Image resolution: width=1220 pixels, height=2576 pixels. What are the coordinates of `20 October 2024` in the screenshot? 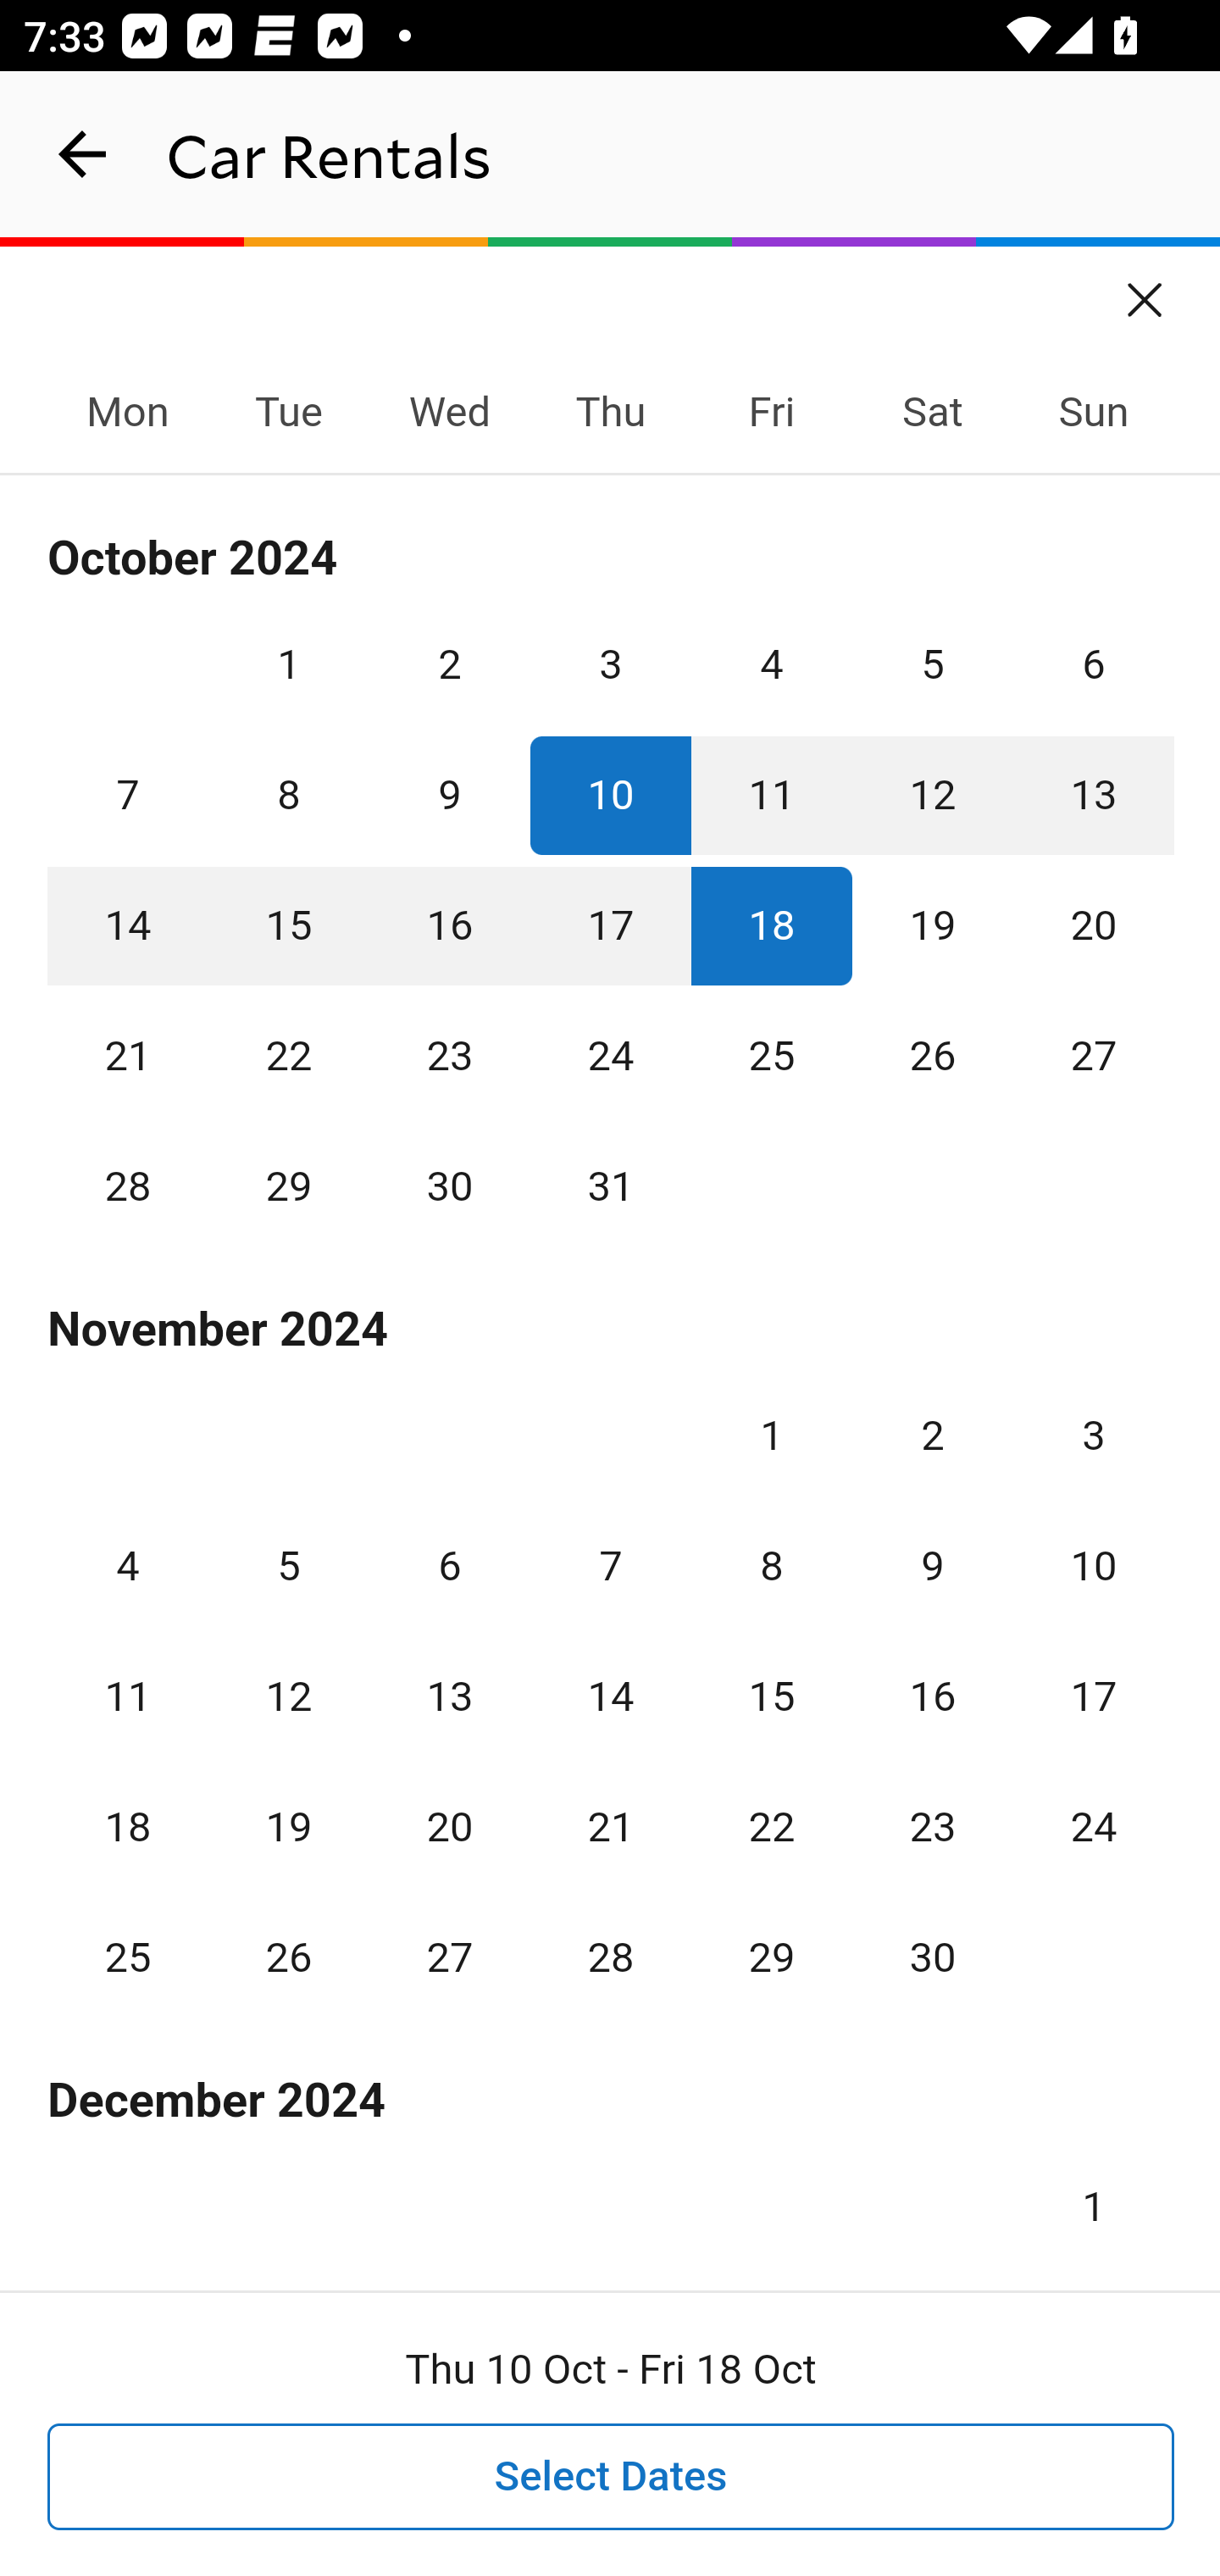 It's located at (1093, 925).